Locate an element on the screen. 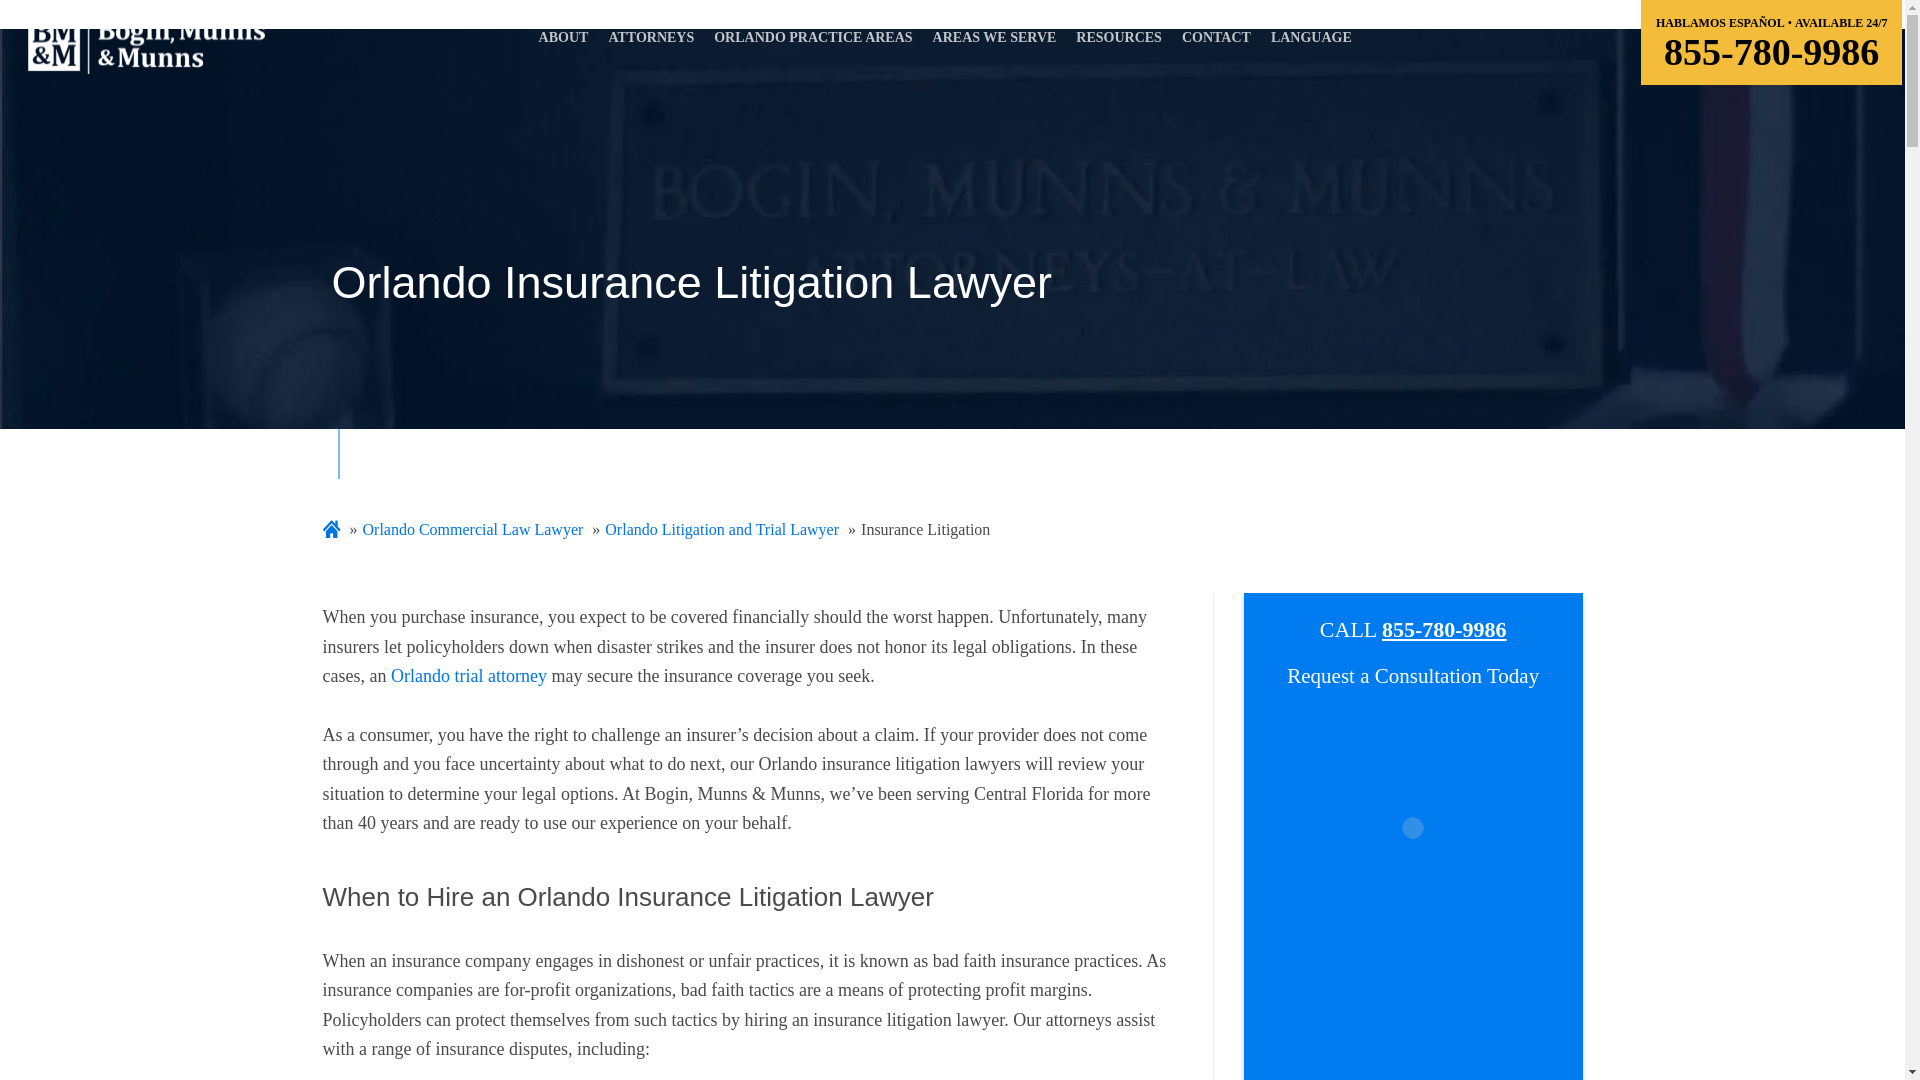 The width and height of the screenshot is (1920, 1080). RESOURCES is located at coordinates (1119, 43).